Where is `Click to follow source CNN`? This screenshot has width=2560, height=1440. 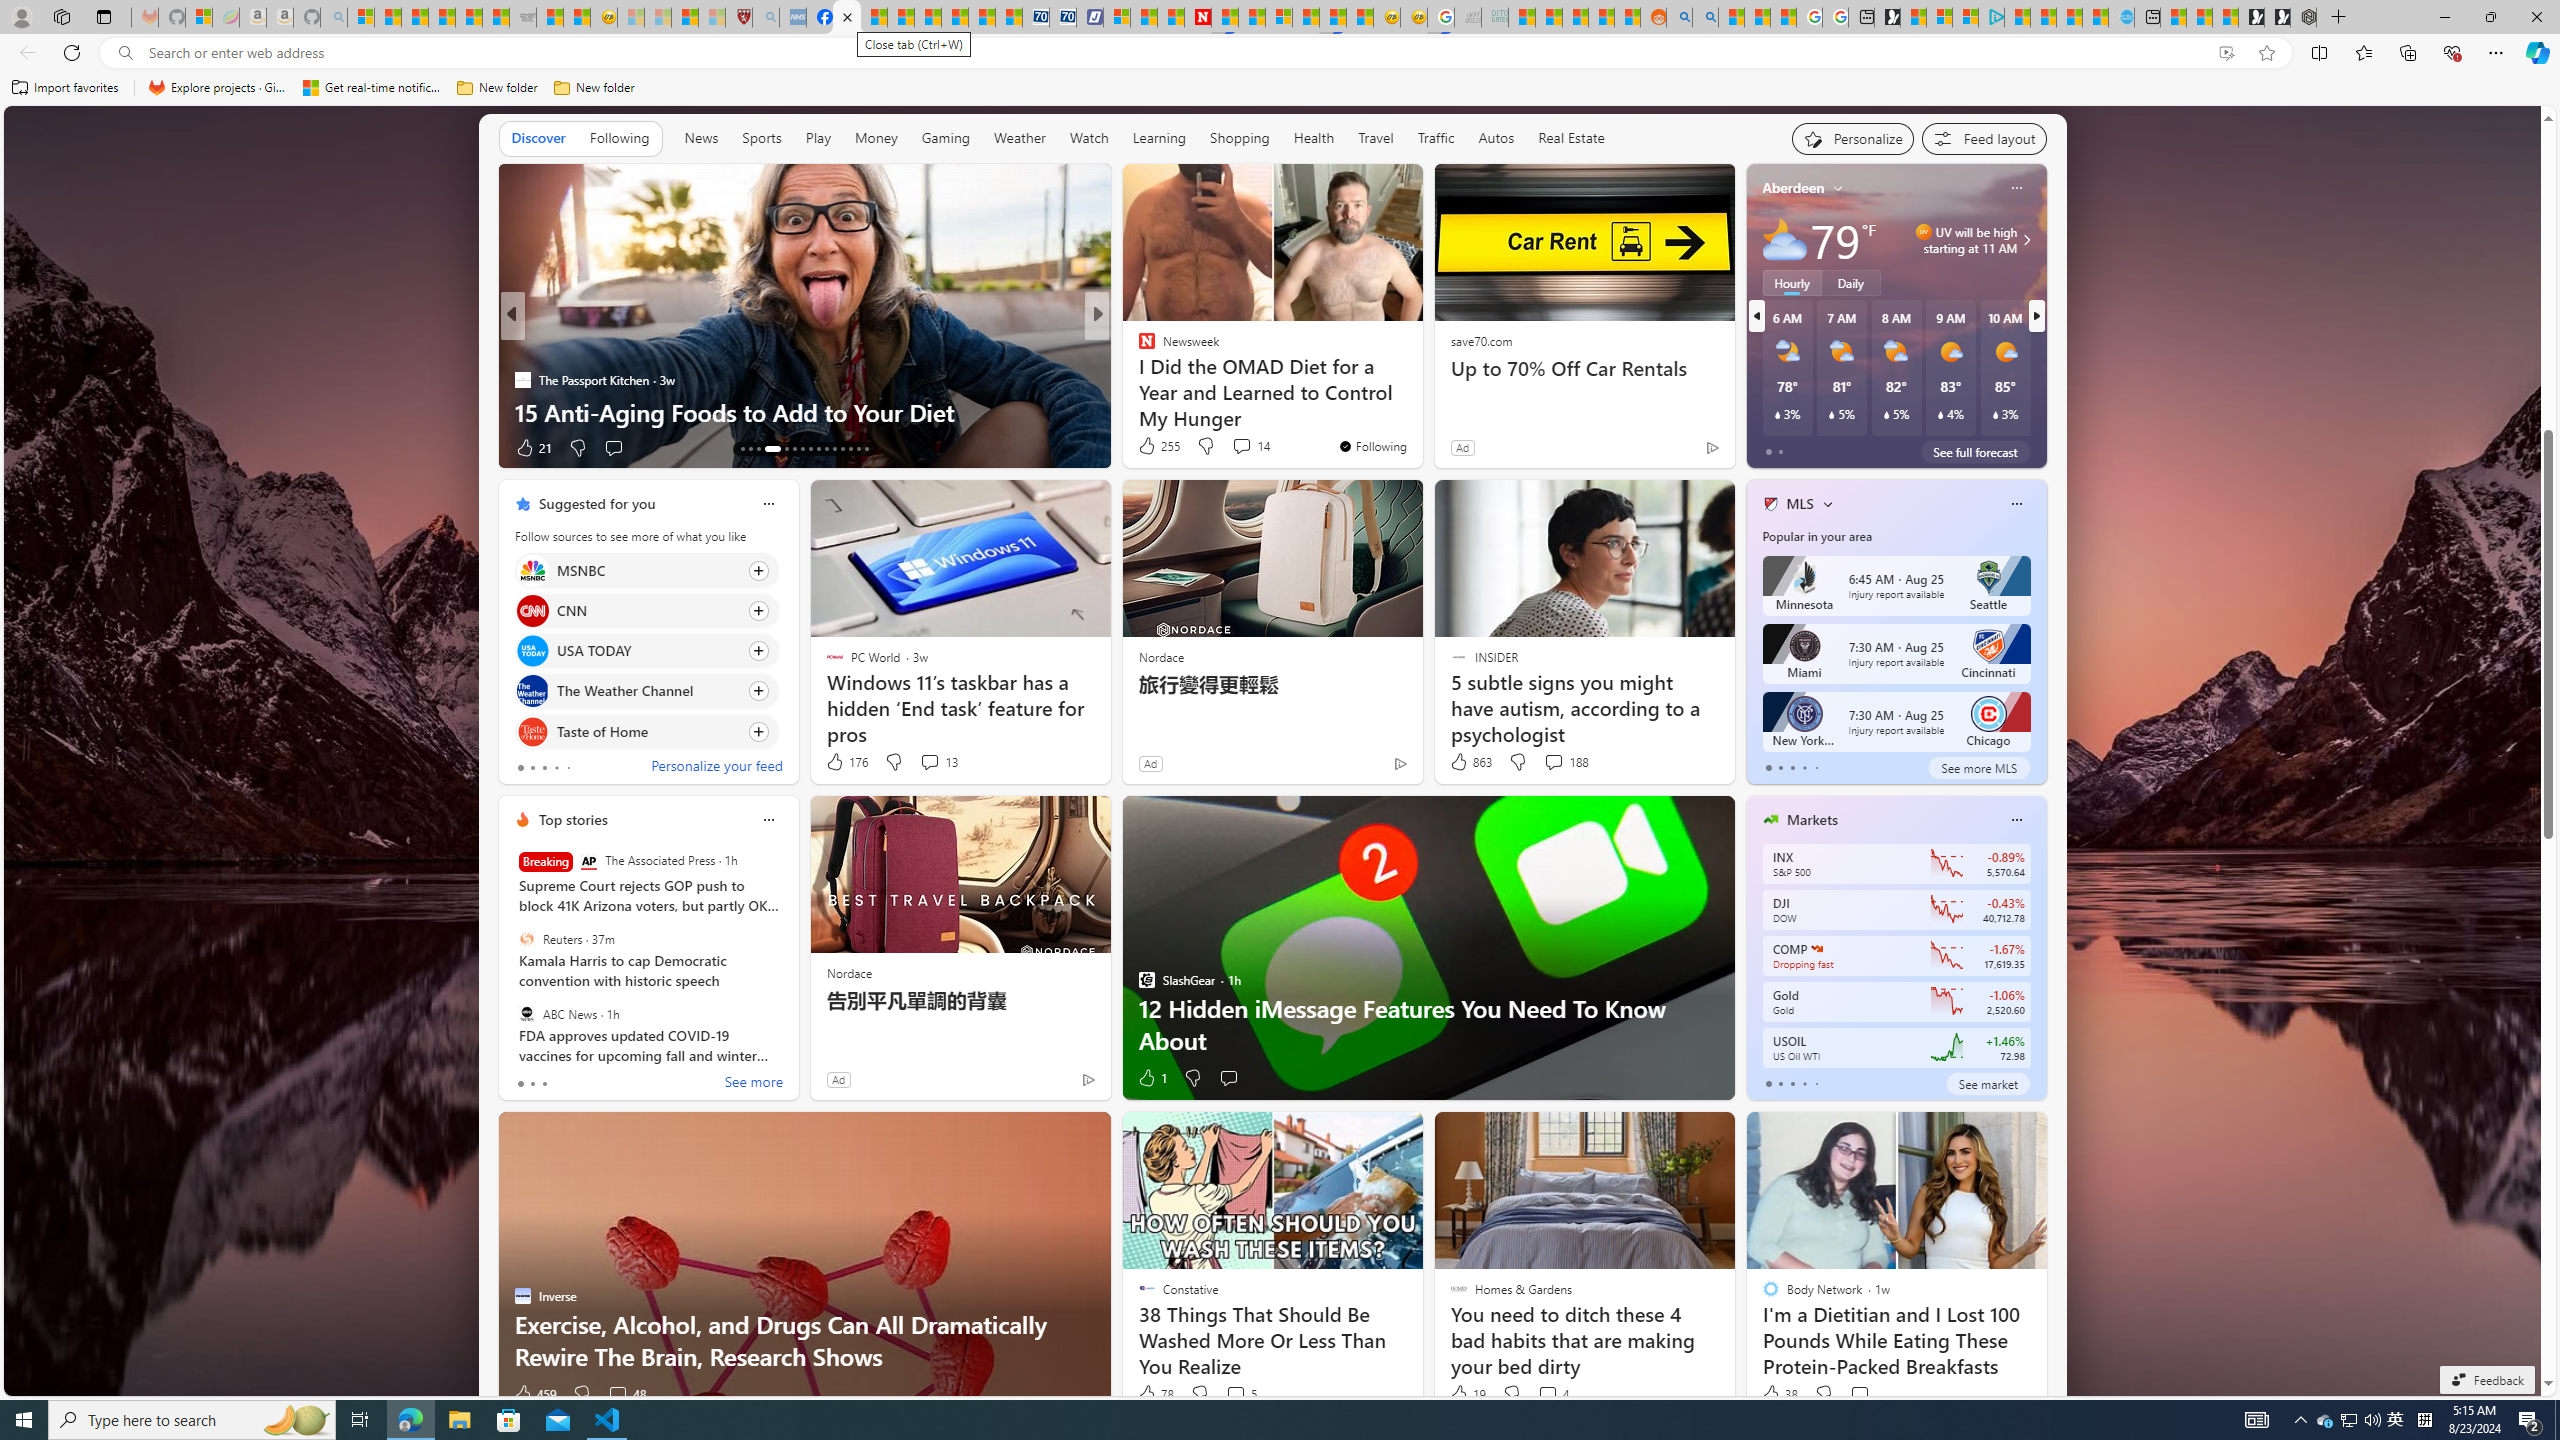
Click to follow source CNN is located at coordinates (646, 610).